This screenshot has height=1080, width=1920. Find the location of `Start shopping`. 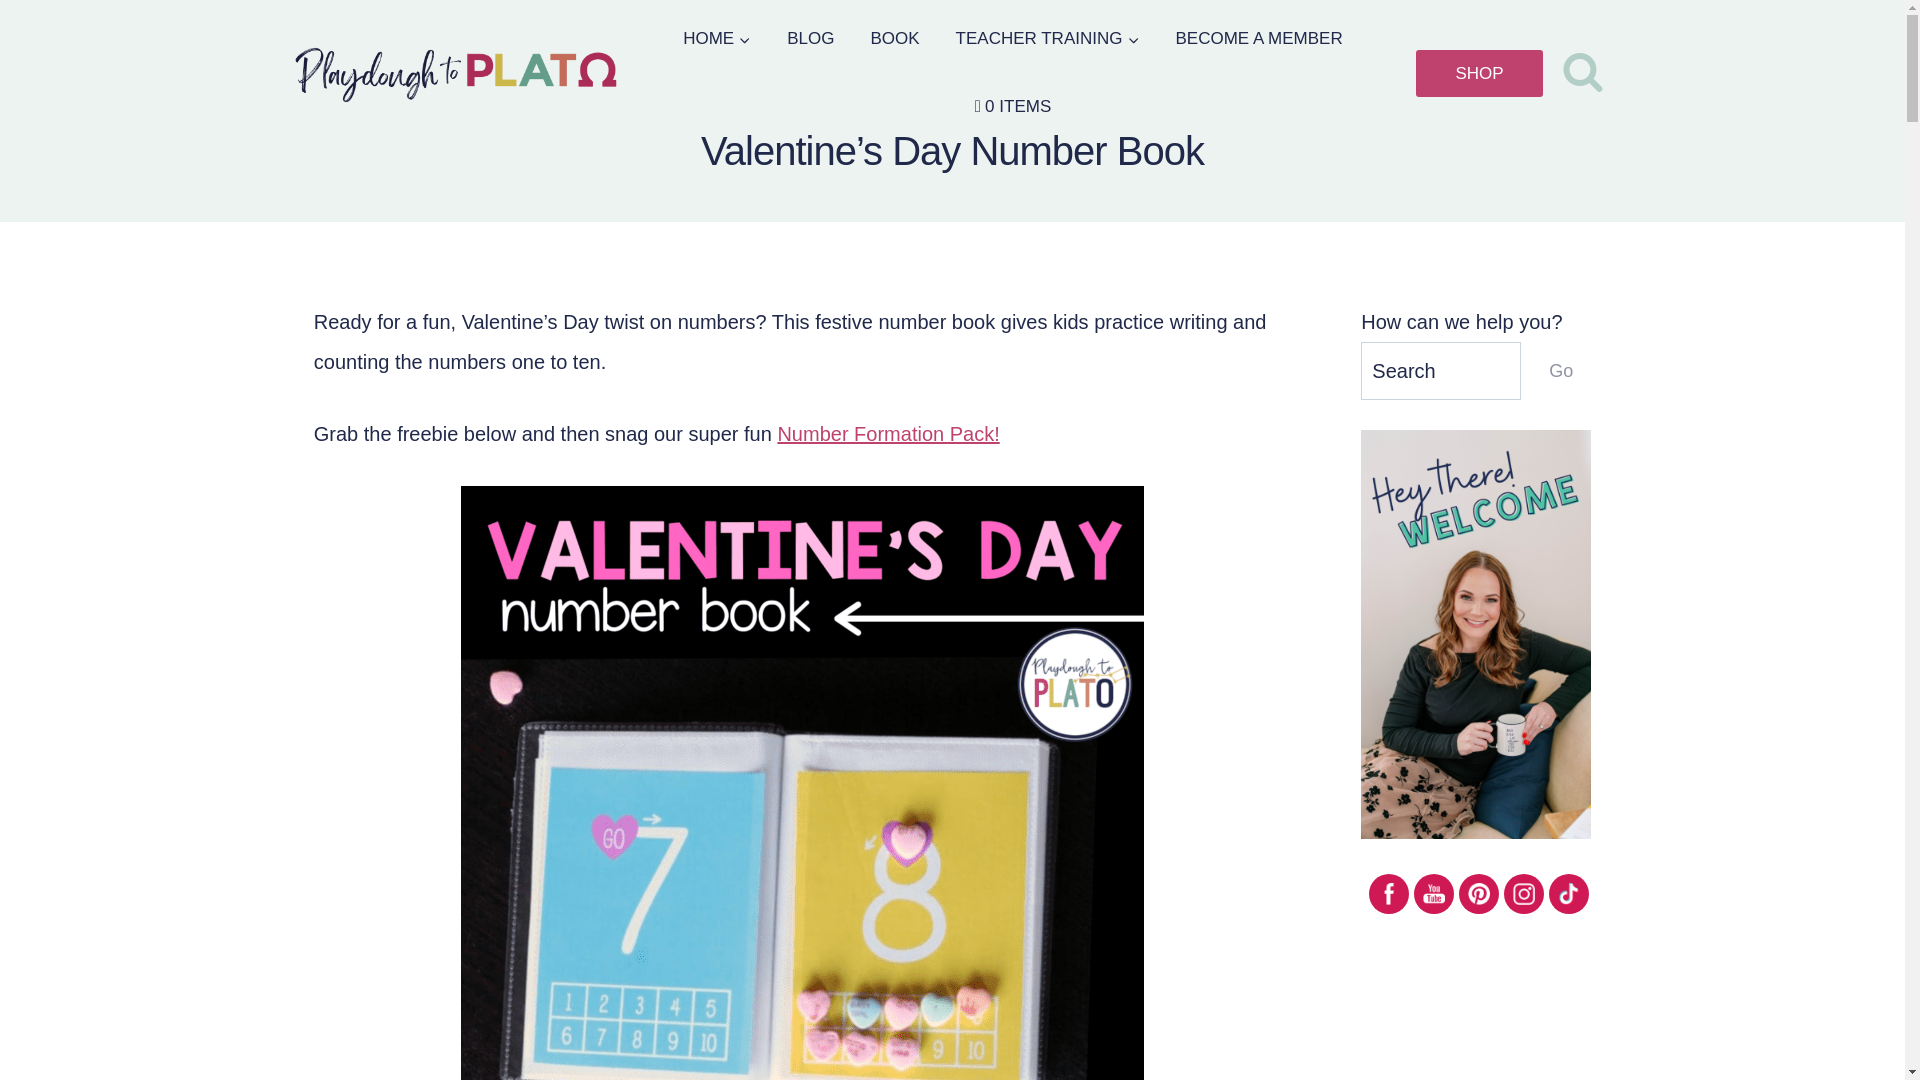

Start shopping is located at coordinates (1012, 107).